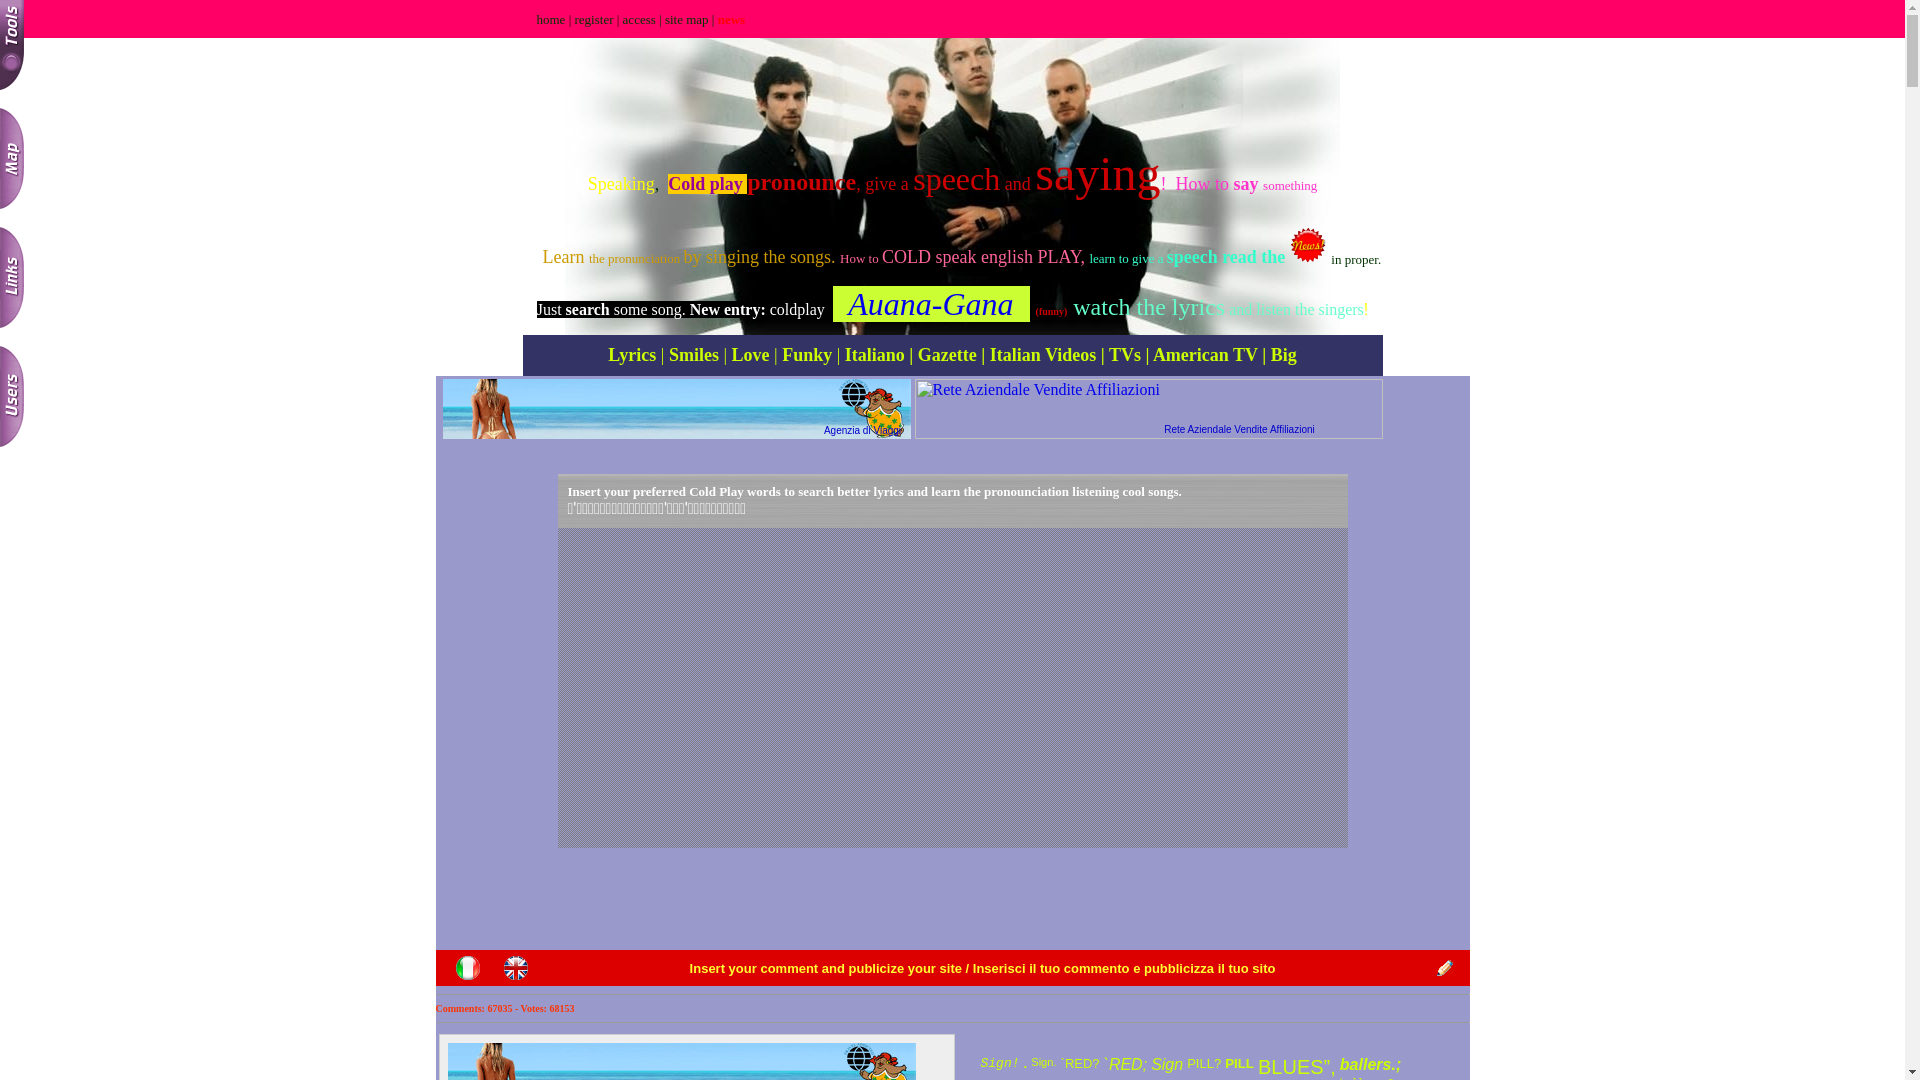  I want to click on site map, so click(686, 20).